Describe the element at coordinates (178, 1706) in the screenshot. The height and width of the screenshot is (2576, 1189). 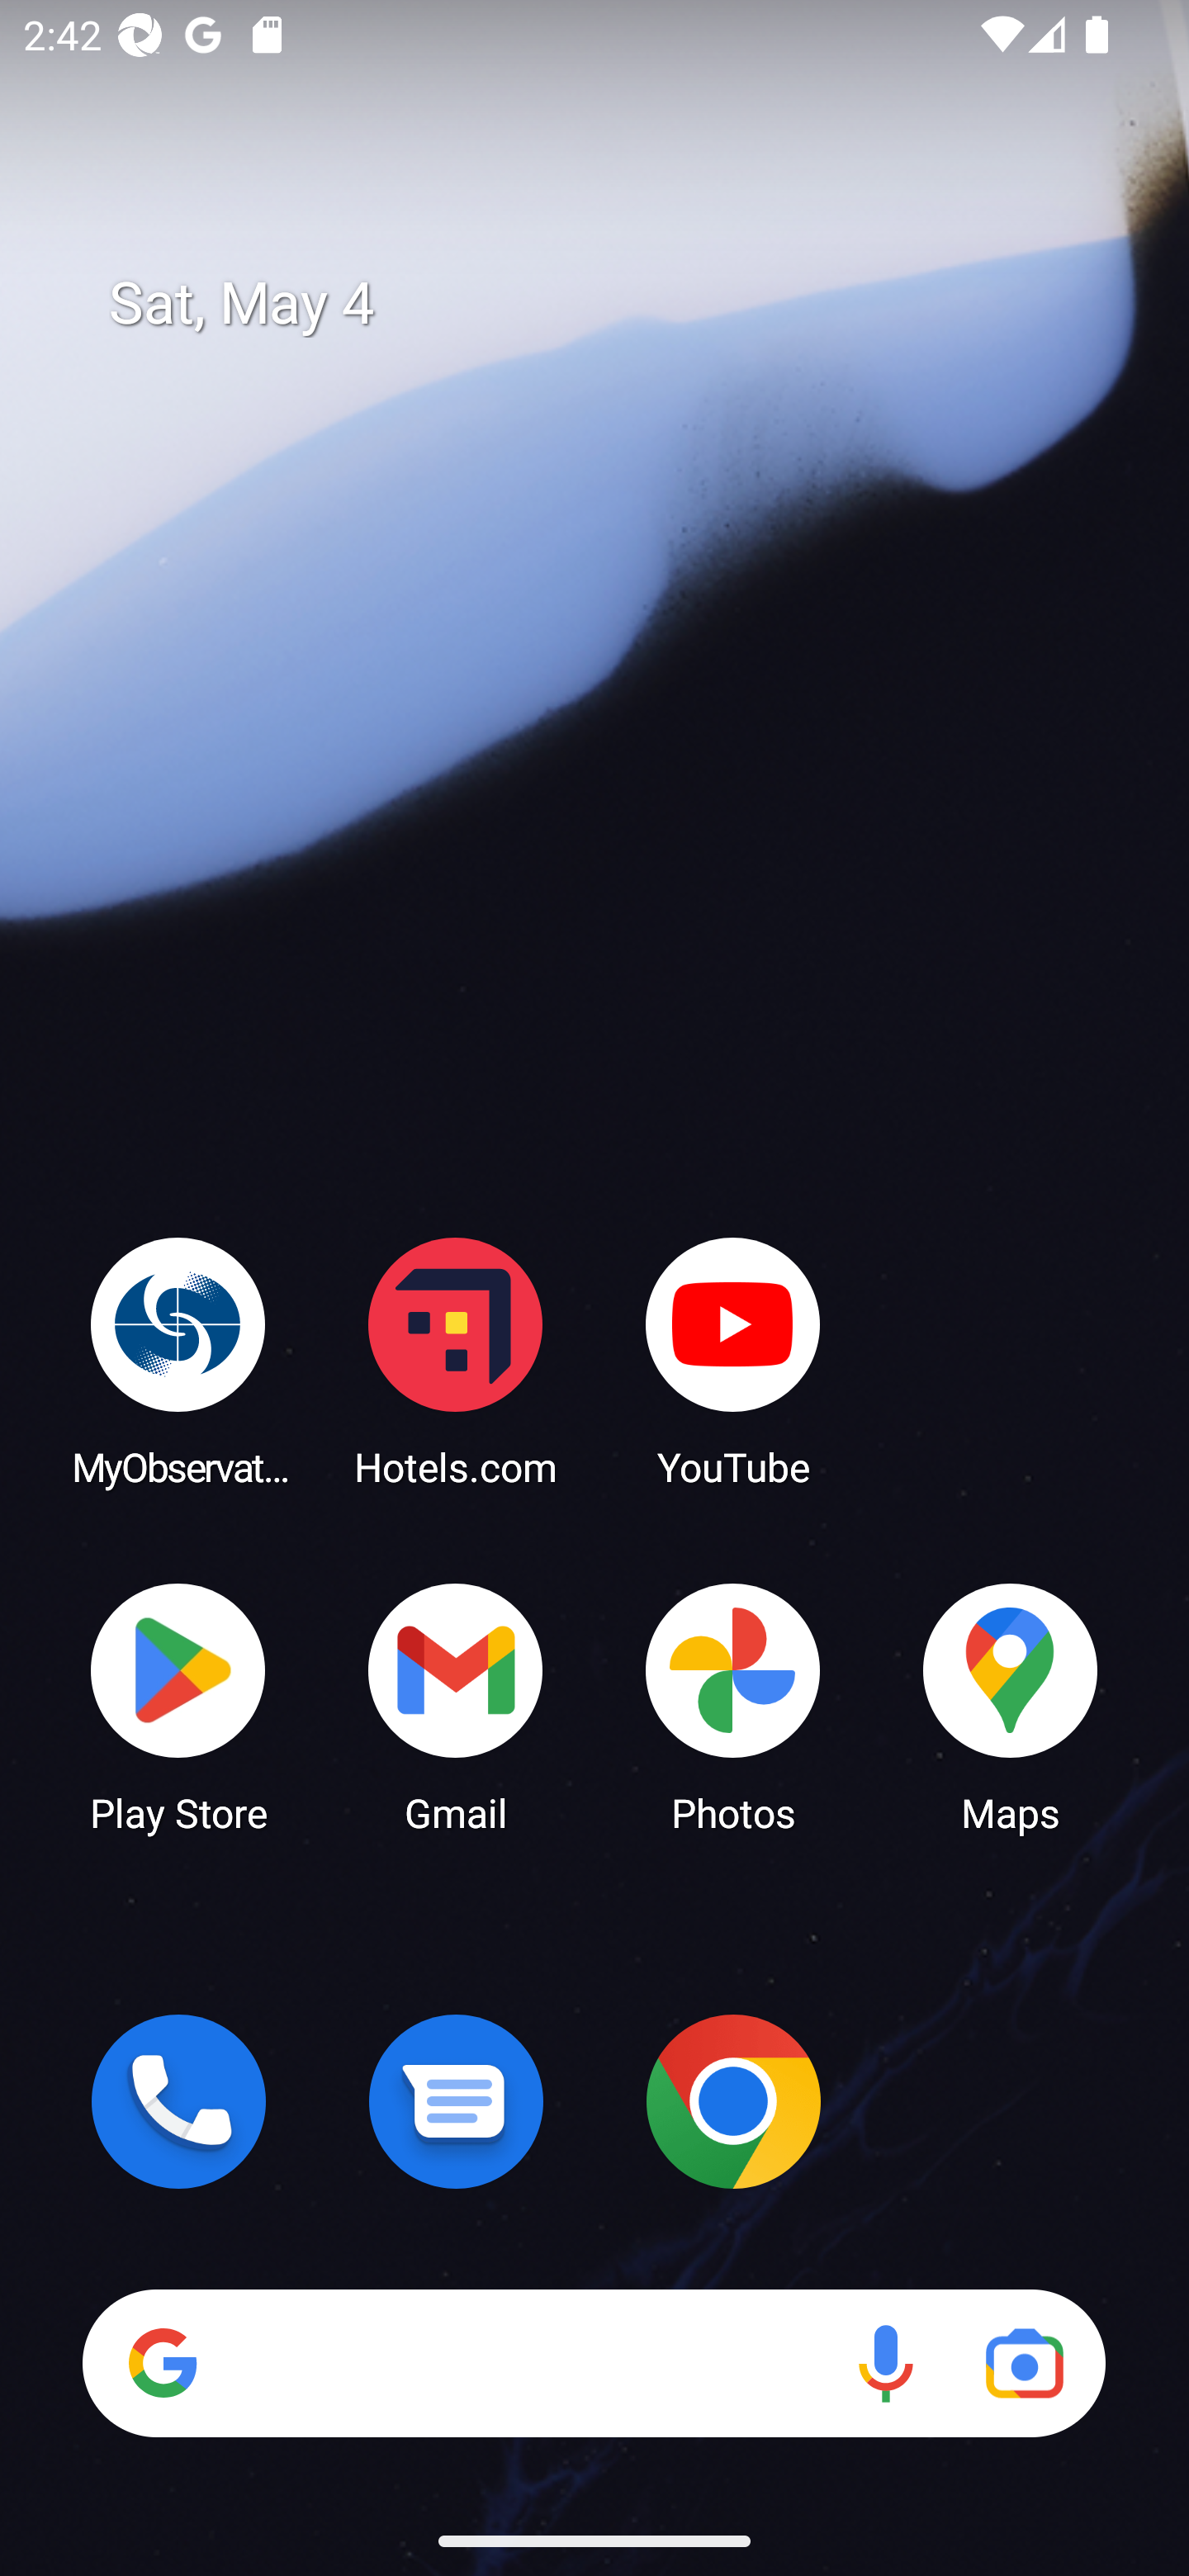
I see `Play Store` at that location.